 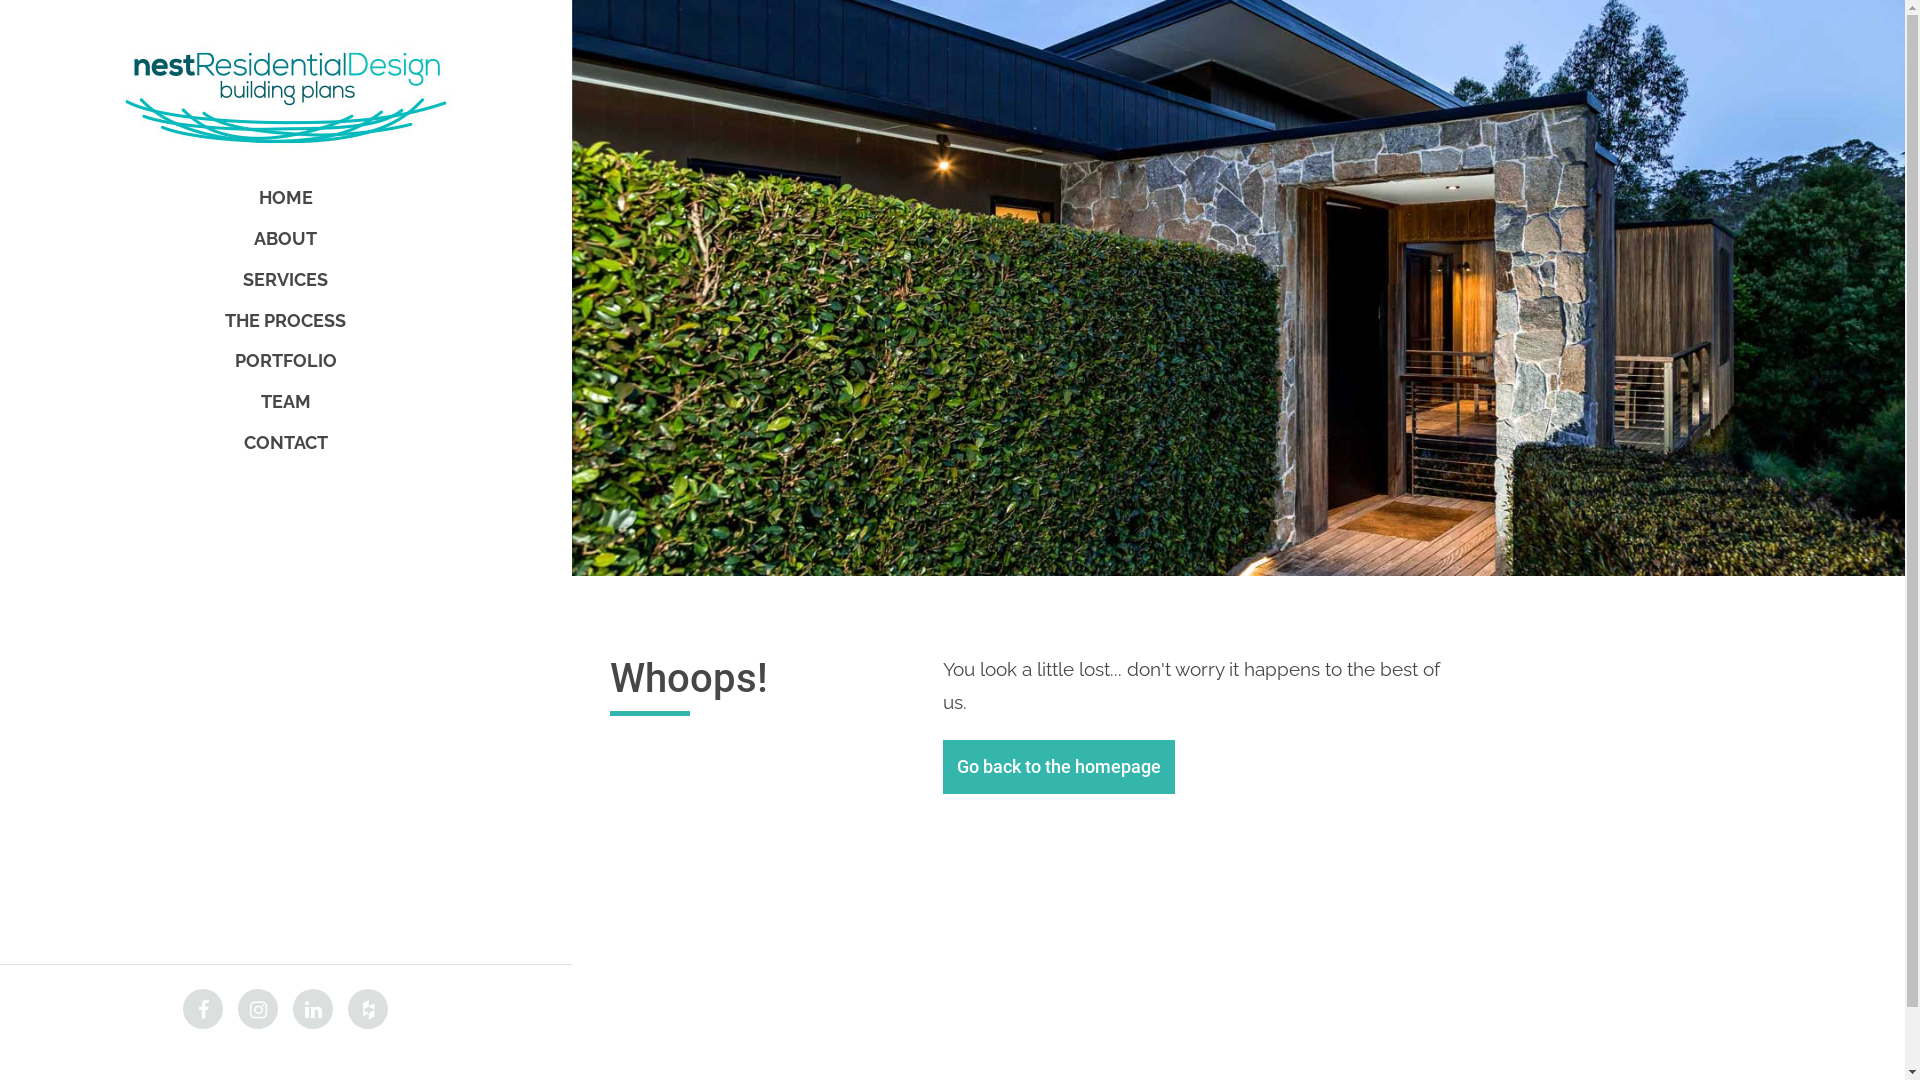 I want to click on Go back to the homepage, so click(x=1059, y=767).